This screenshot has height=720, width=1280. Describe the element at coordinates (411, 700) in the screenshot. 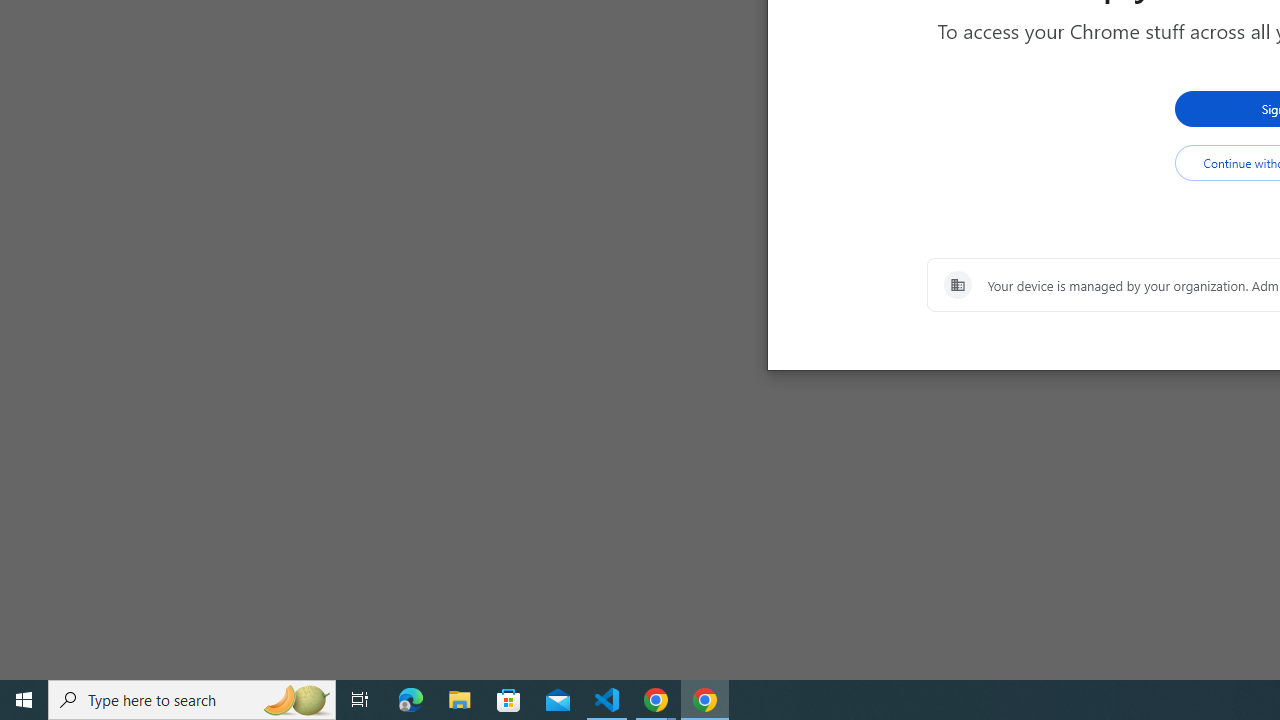

I see `Microsoft Edge` at that location.